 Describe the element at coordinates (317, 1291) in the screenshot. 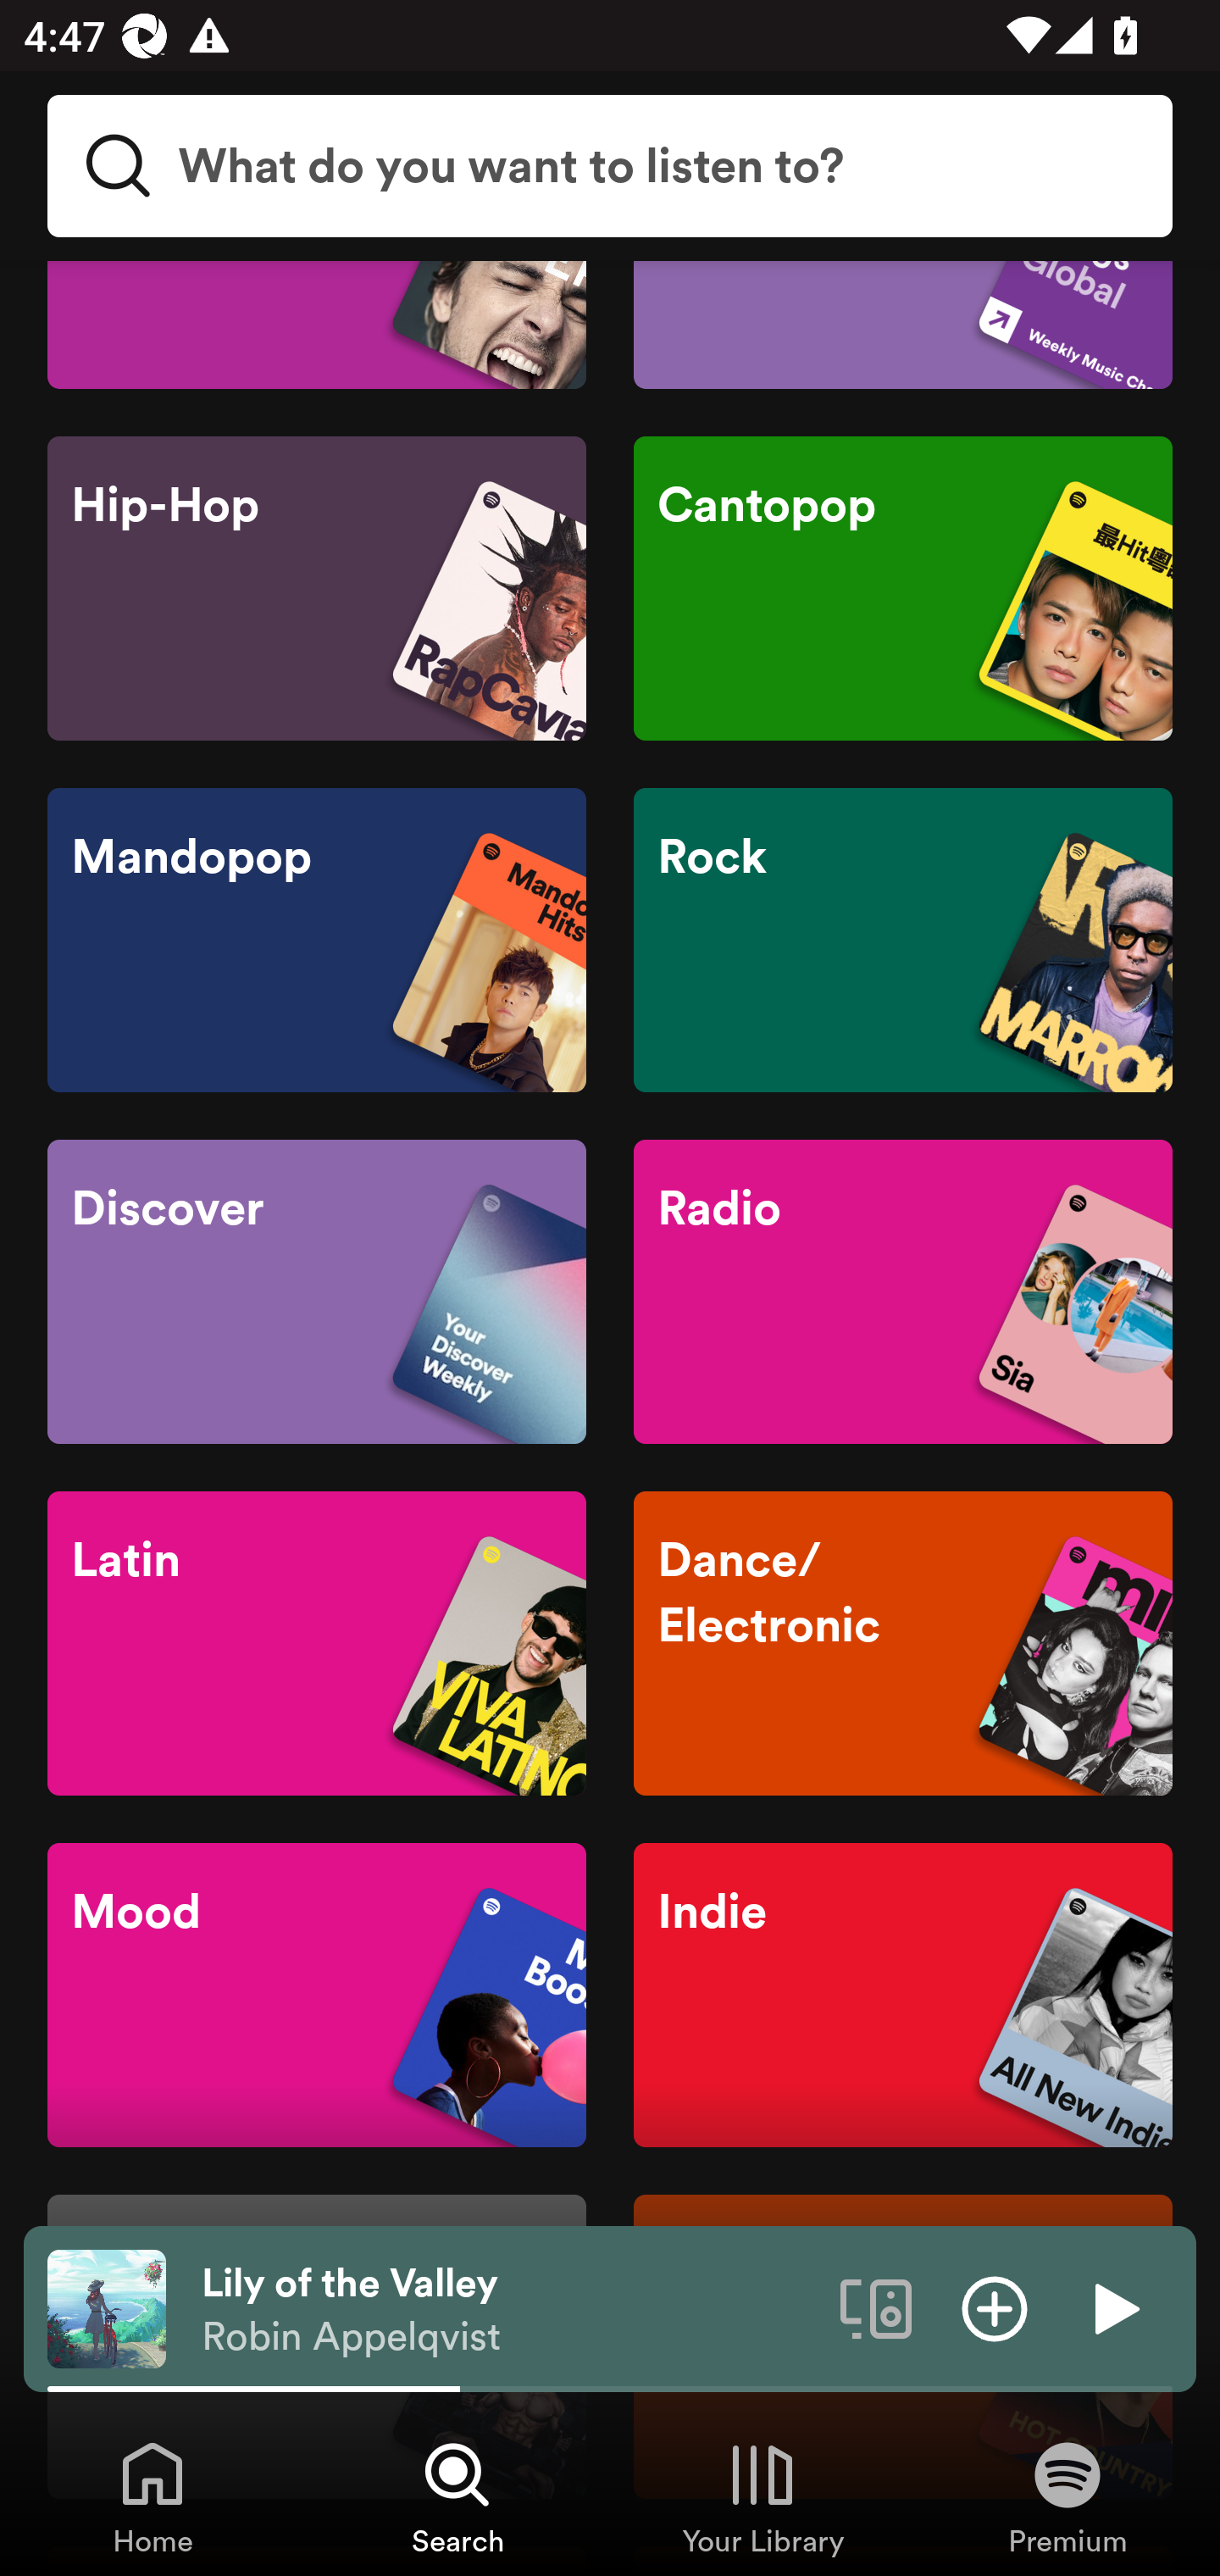

I see `Discover` at that location.